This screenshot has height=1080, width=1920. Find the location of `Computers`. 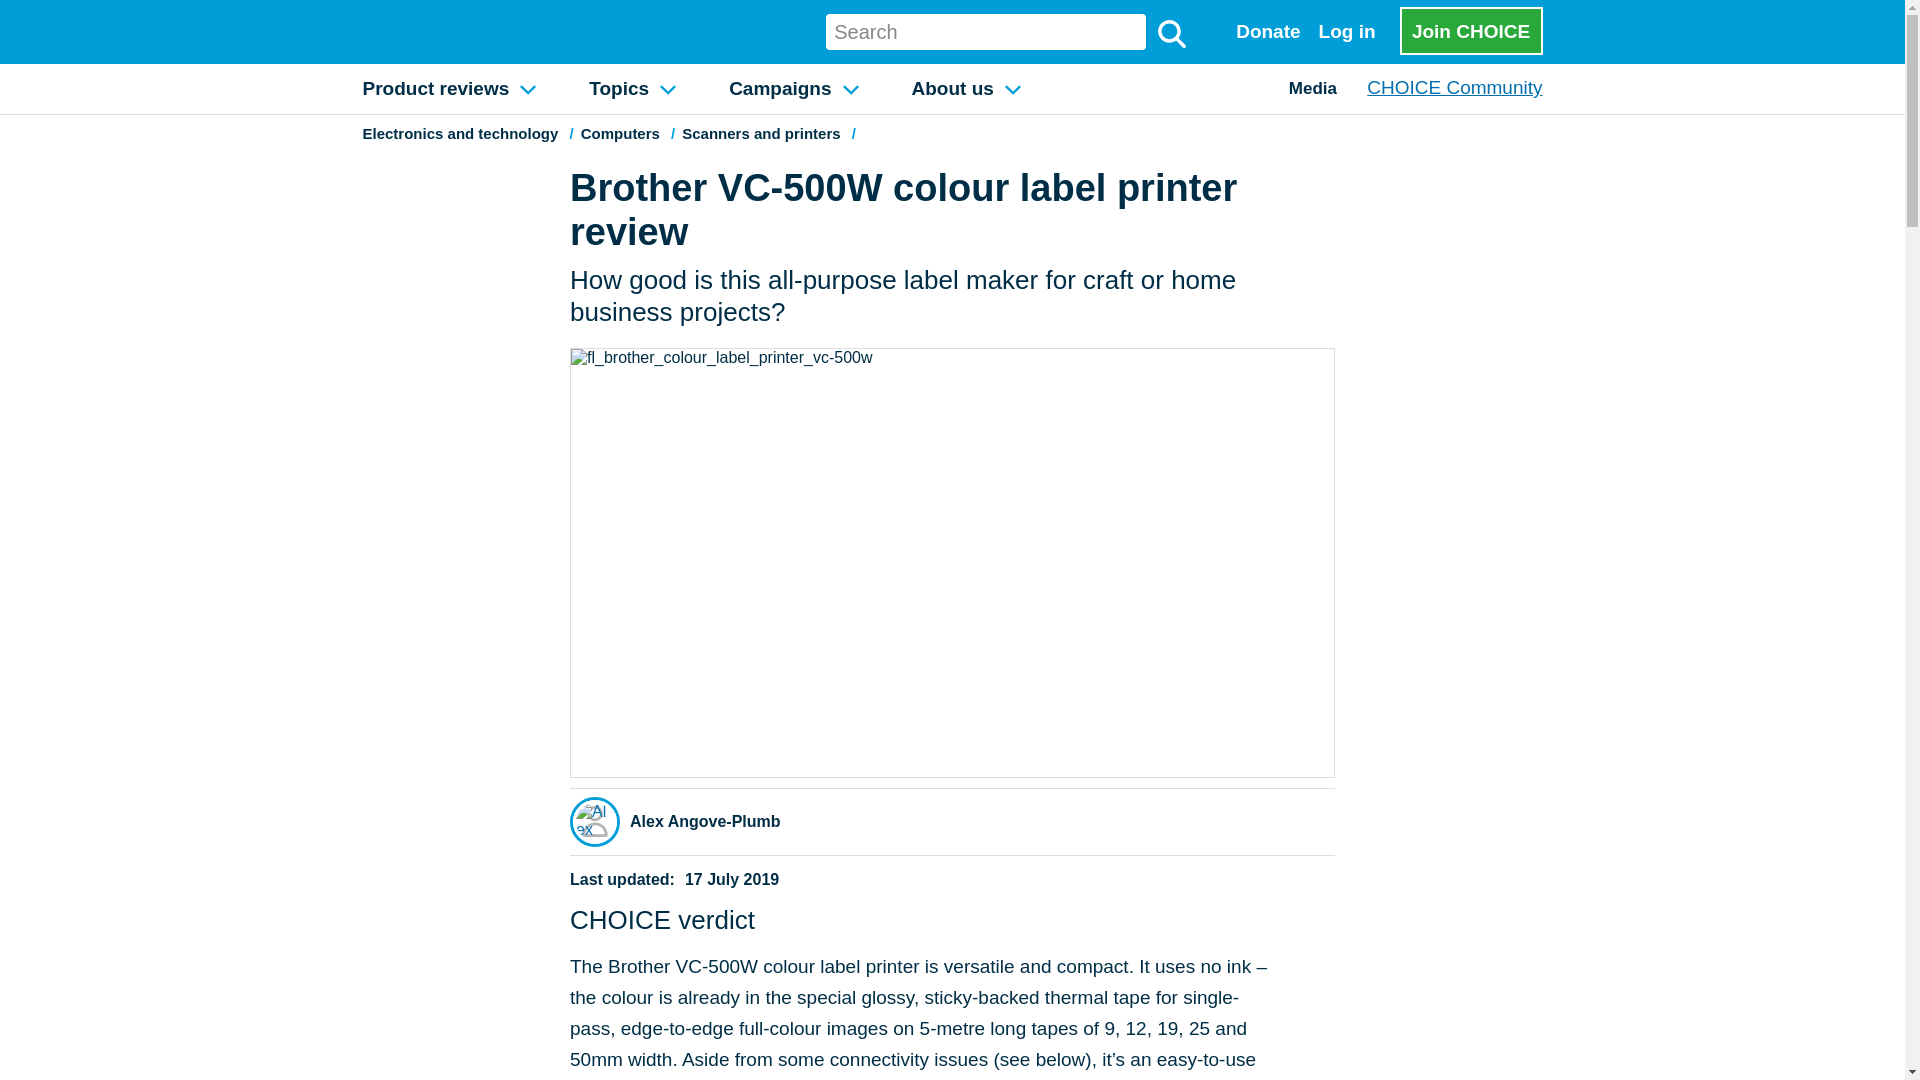

Computers is located at coordinates (620, 133).